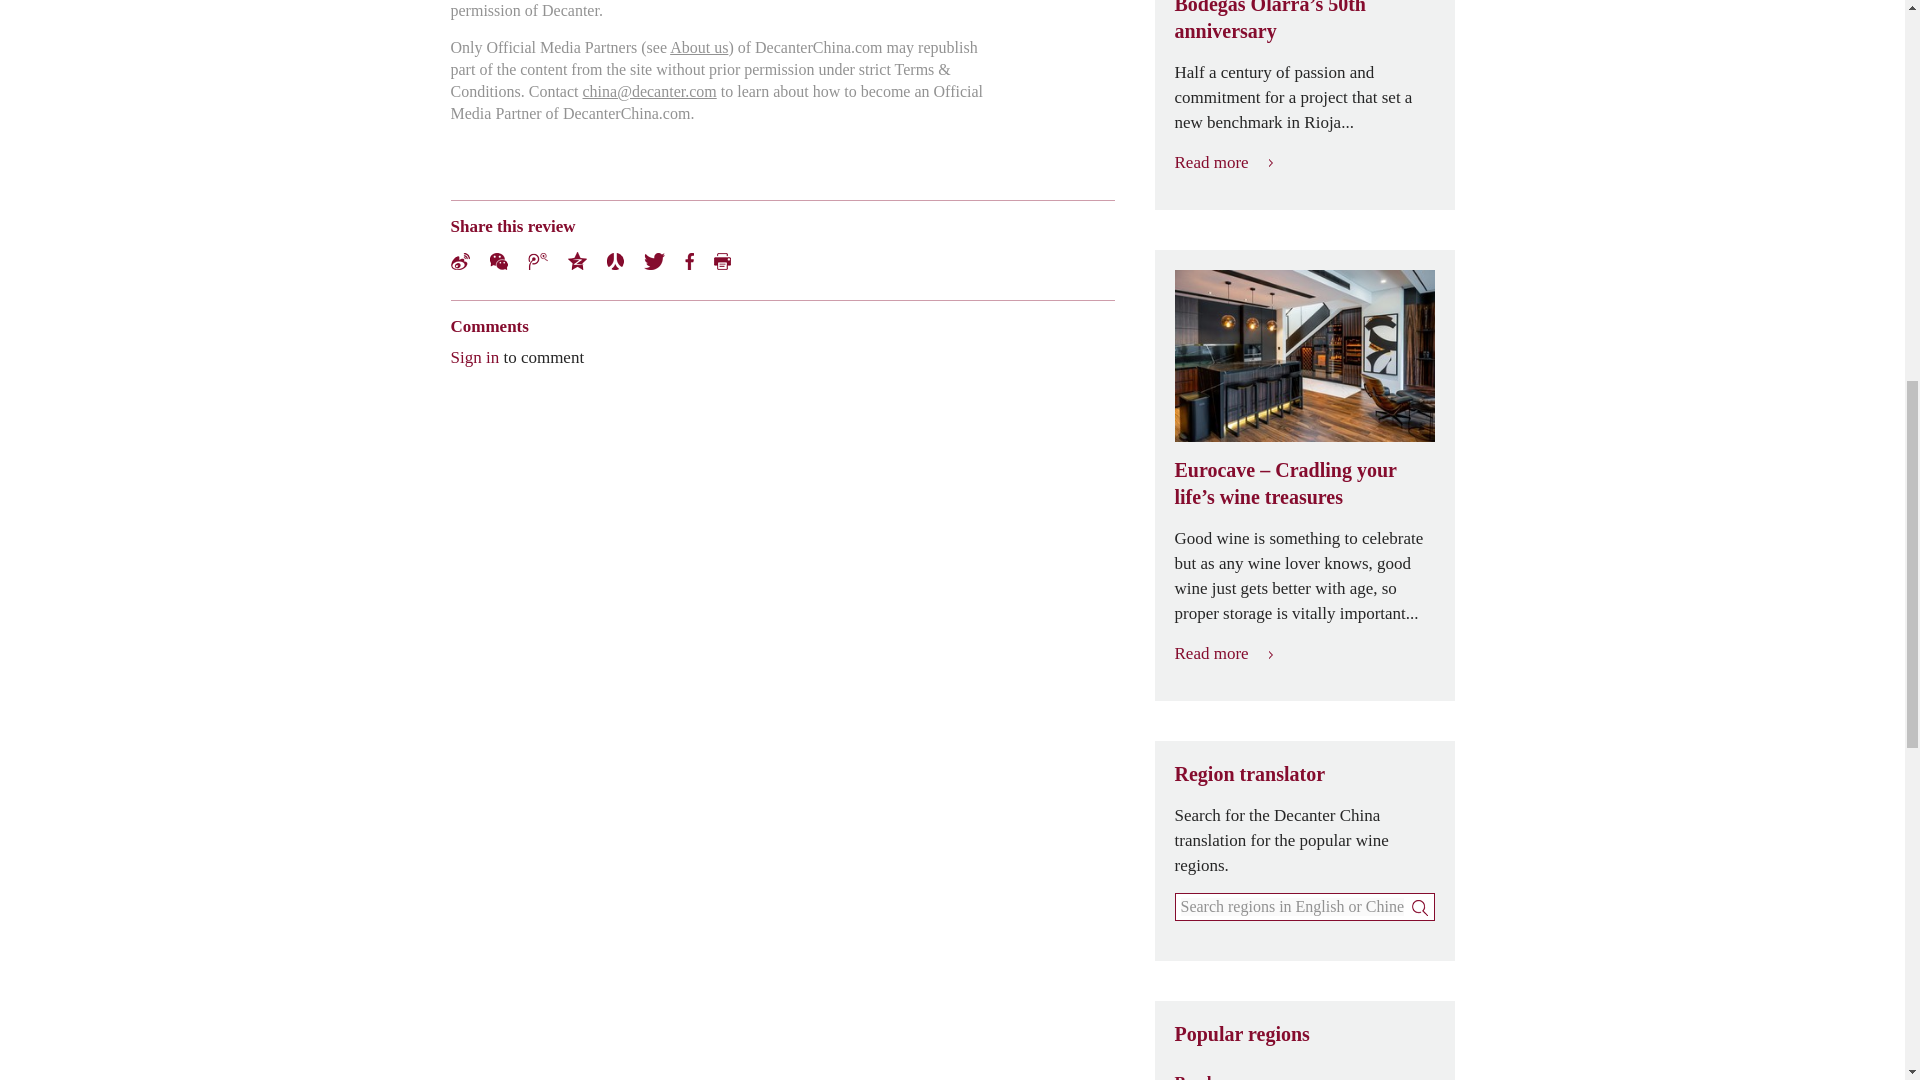 Image resolution: width=1920 pixels, height=1080 pixels. Describe the element at coordinates (458, 260) in the screenshot. I see `Weibo` at that location.